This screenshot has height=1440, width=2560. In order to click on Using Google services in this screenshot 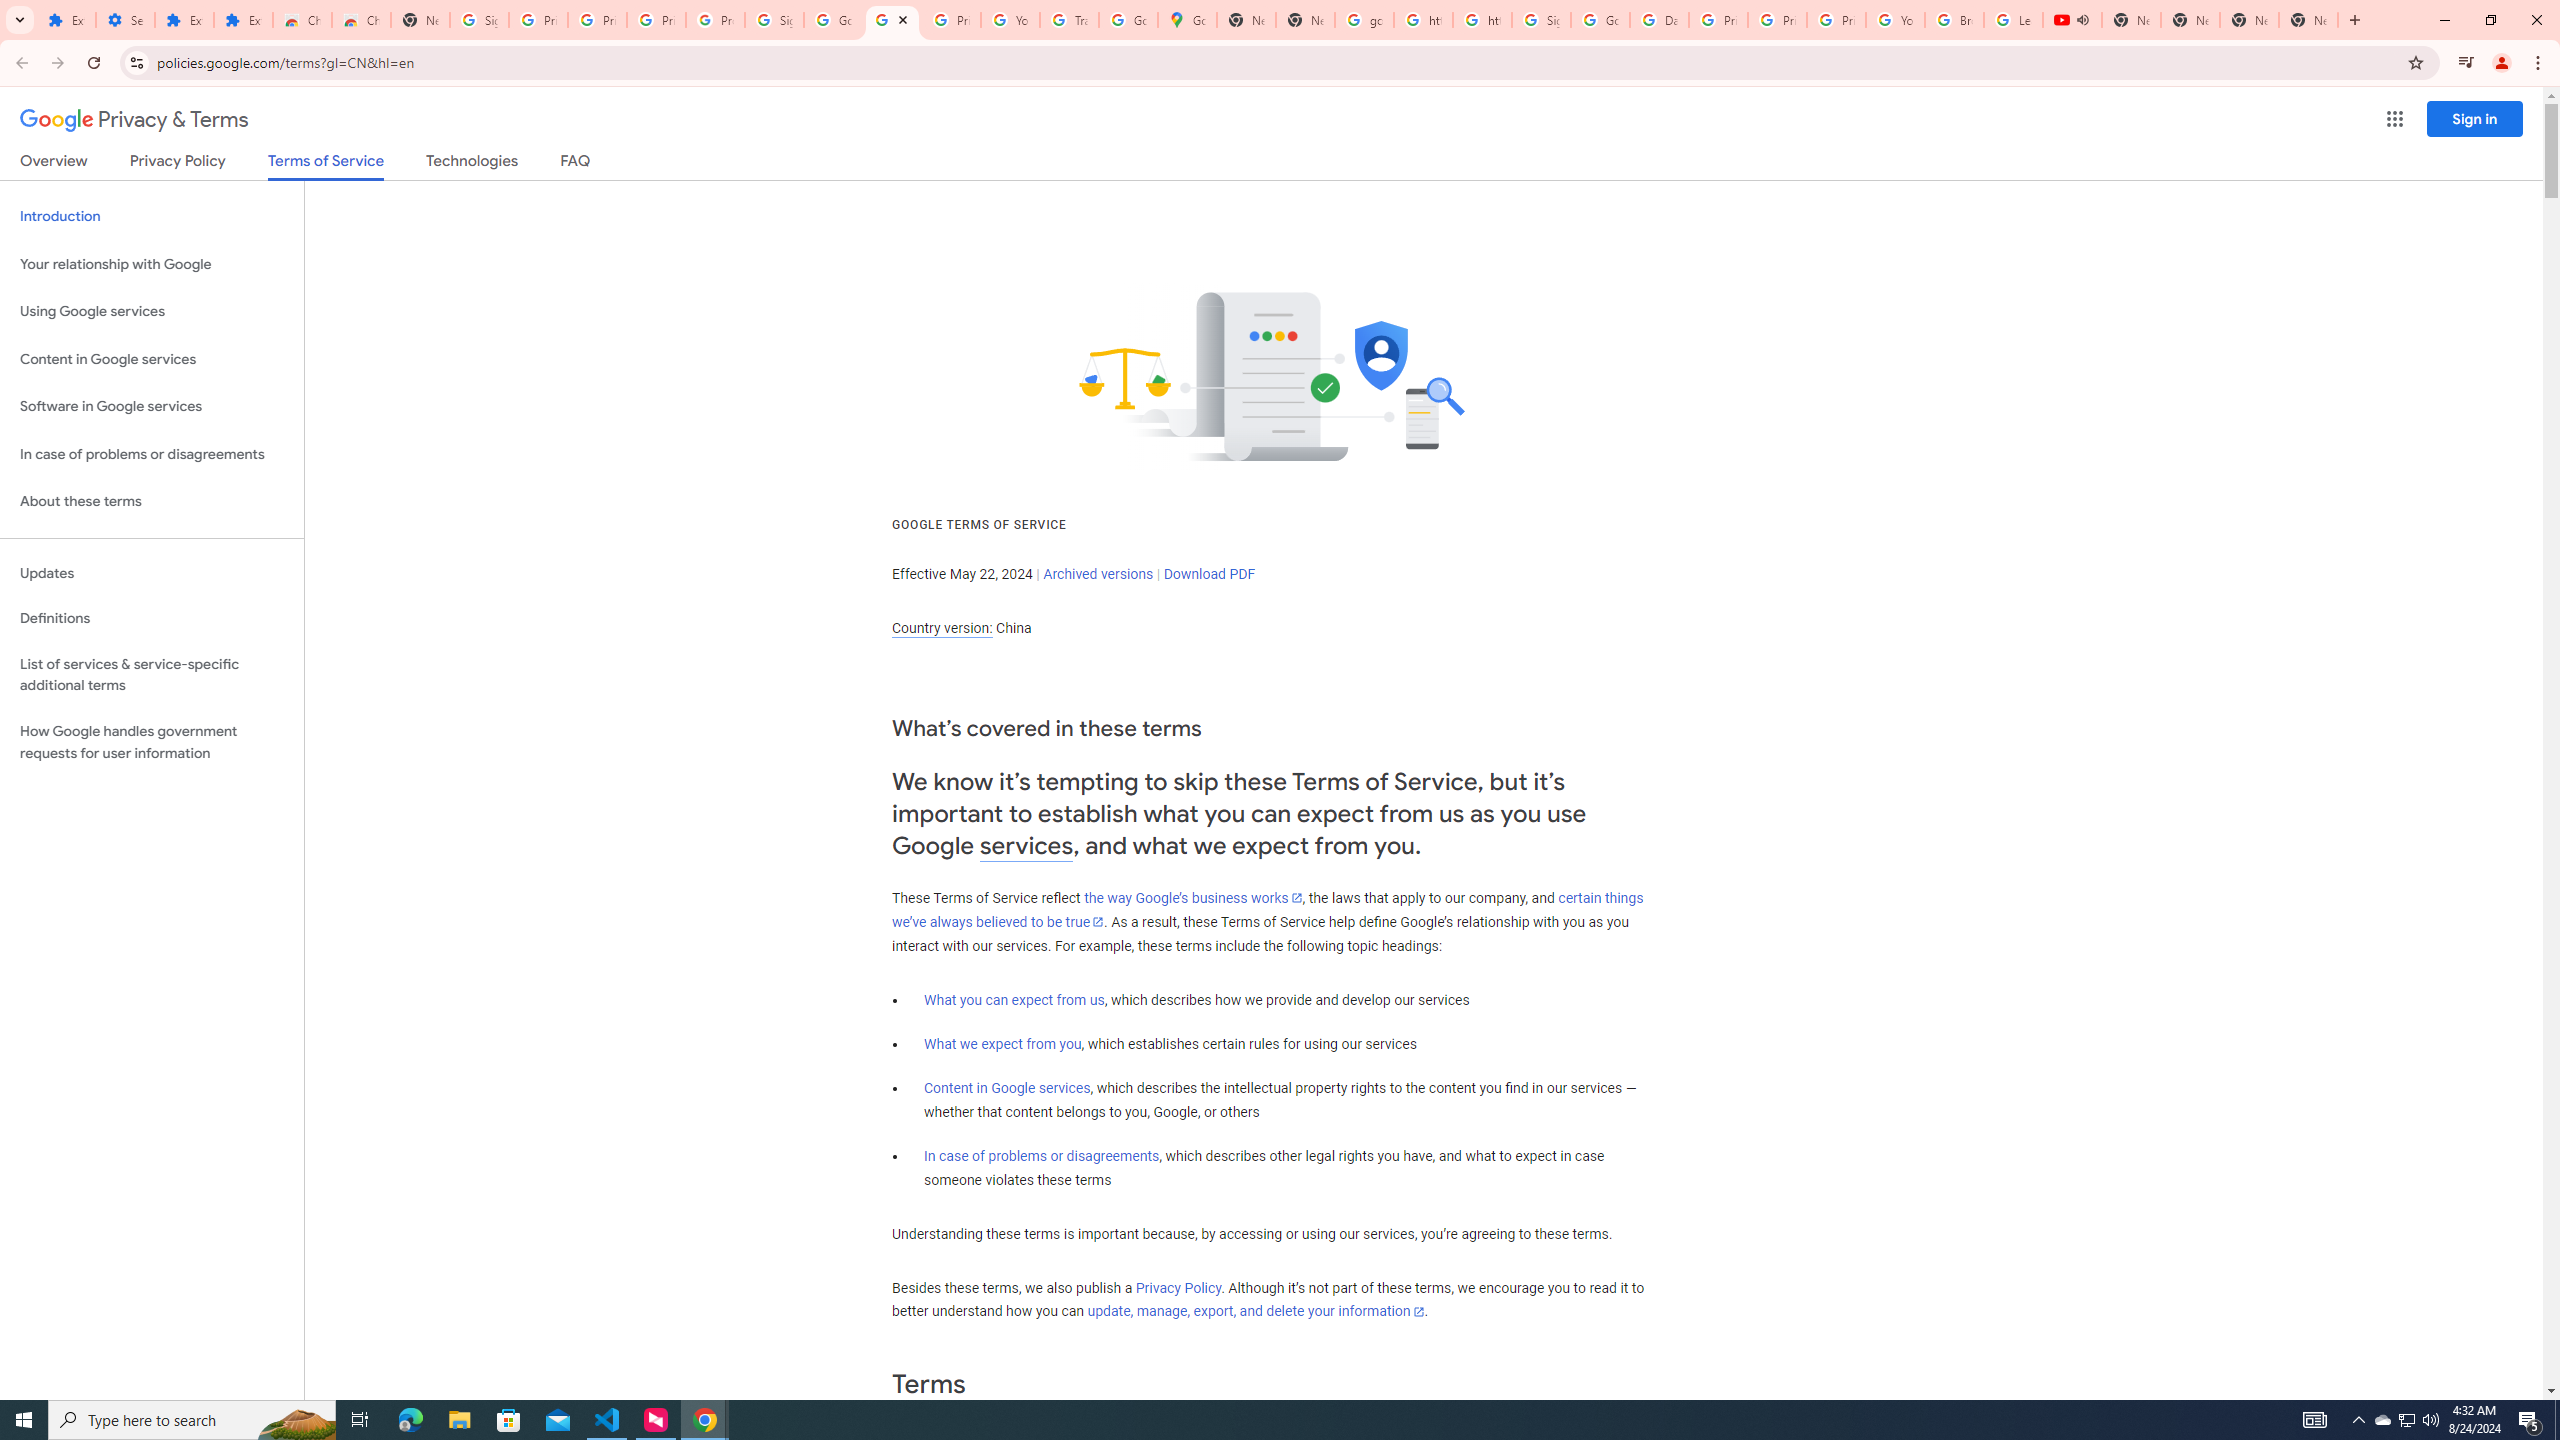, I will do `click(152, 312)`.